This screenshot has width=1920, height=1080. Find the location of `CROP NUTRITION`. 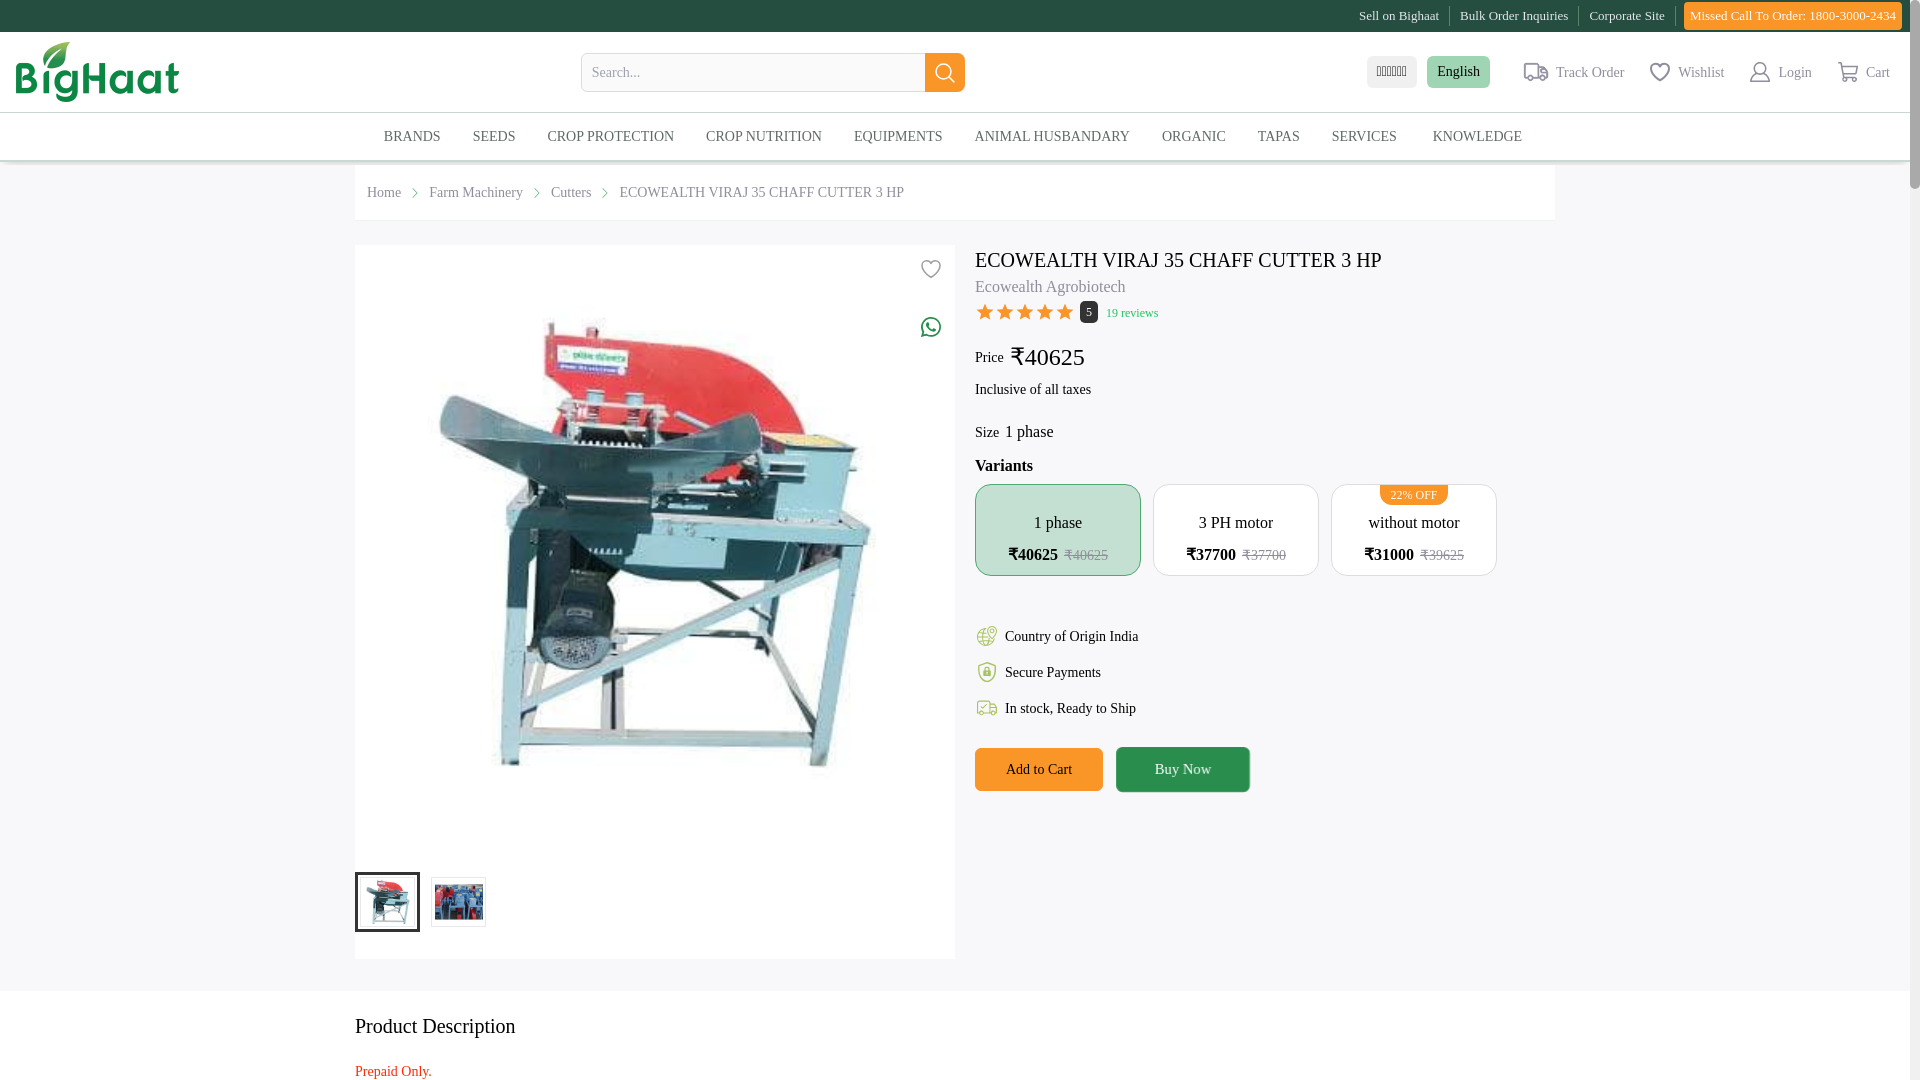

CROP NUTRITION is located at coordinates (772, 136).